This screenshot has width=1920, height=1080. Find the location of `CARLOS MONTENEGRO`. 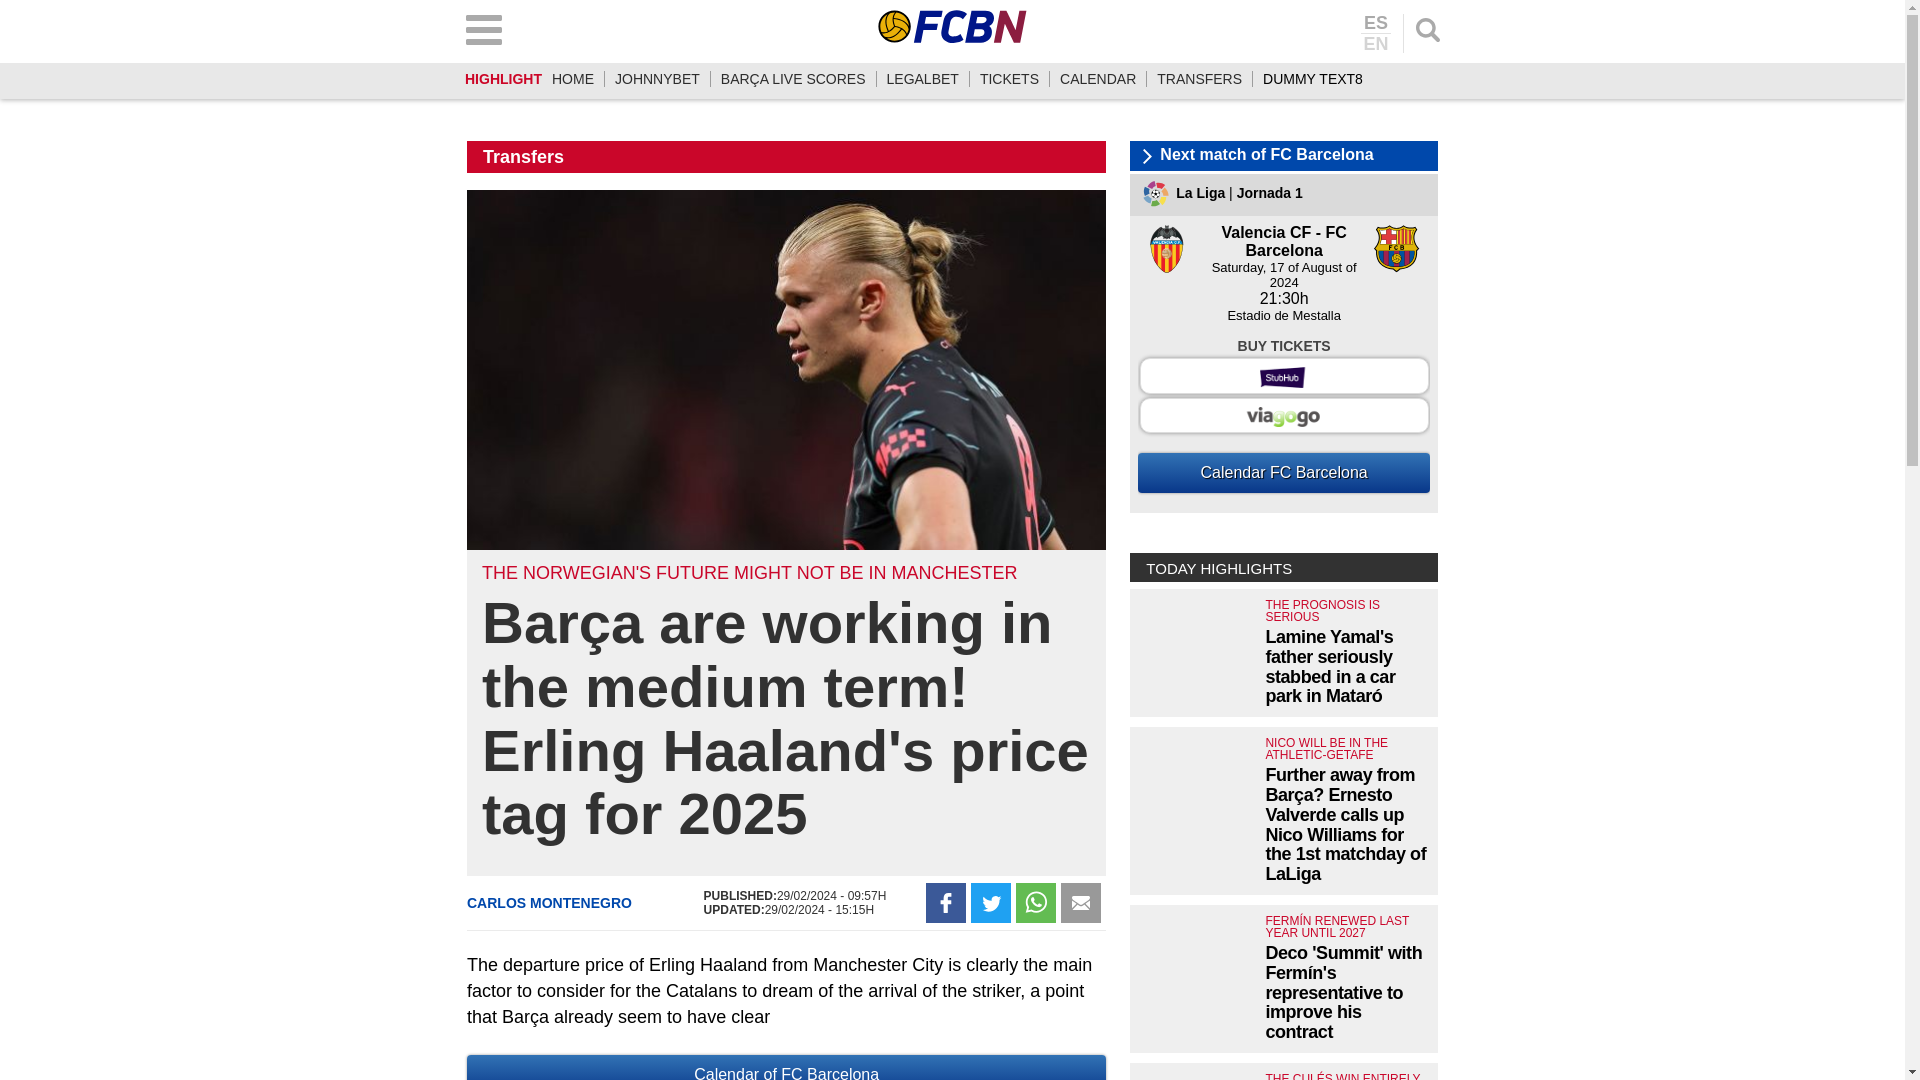

CARLOS MONTENEGRO is located at coordinates (548, 903).